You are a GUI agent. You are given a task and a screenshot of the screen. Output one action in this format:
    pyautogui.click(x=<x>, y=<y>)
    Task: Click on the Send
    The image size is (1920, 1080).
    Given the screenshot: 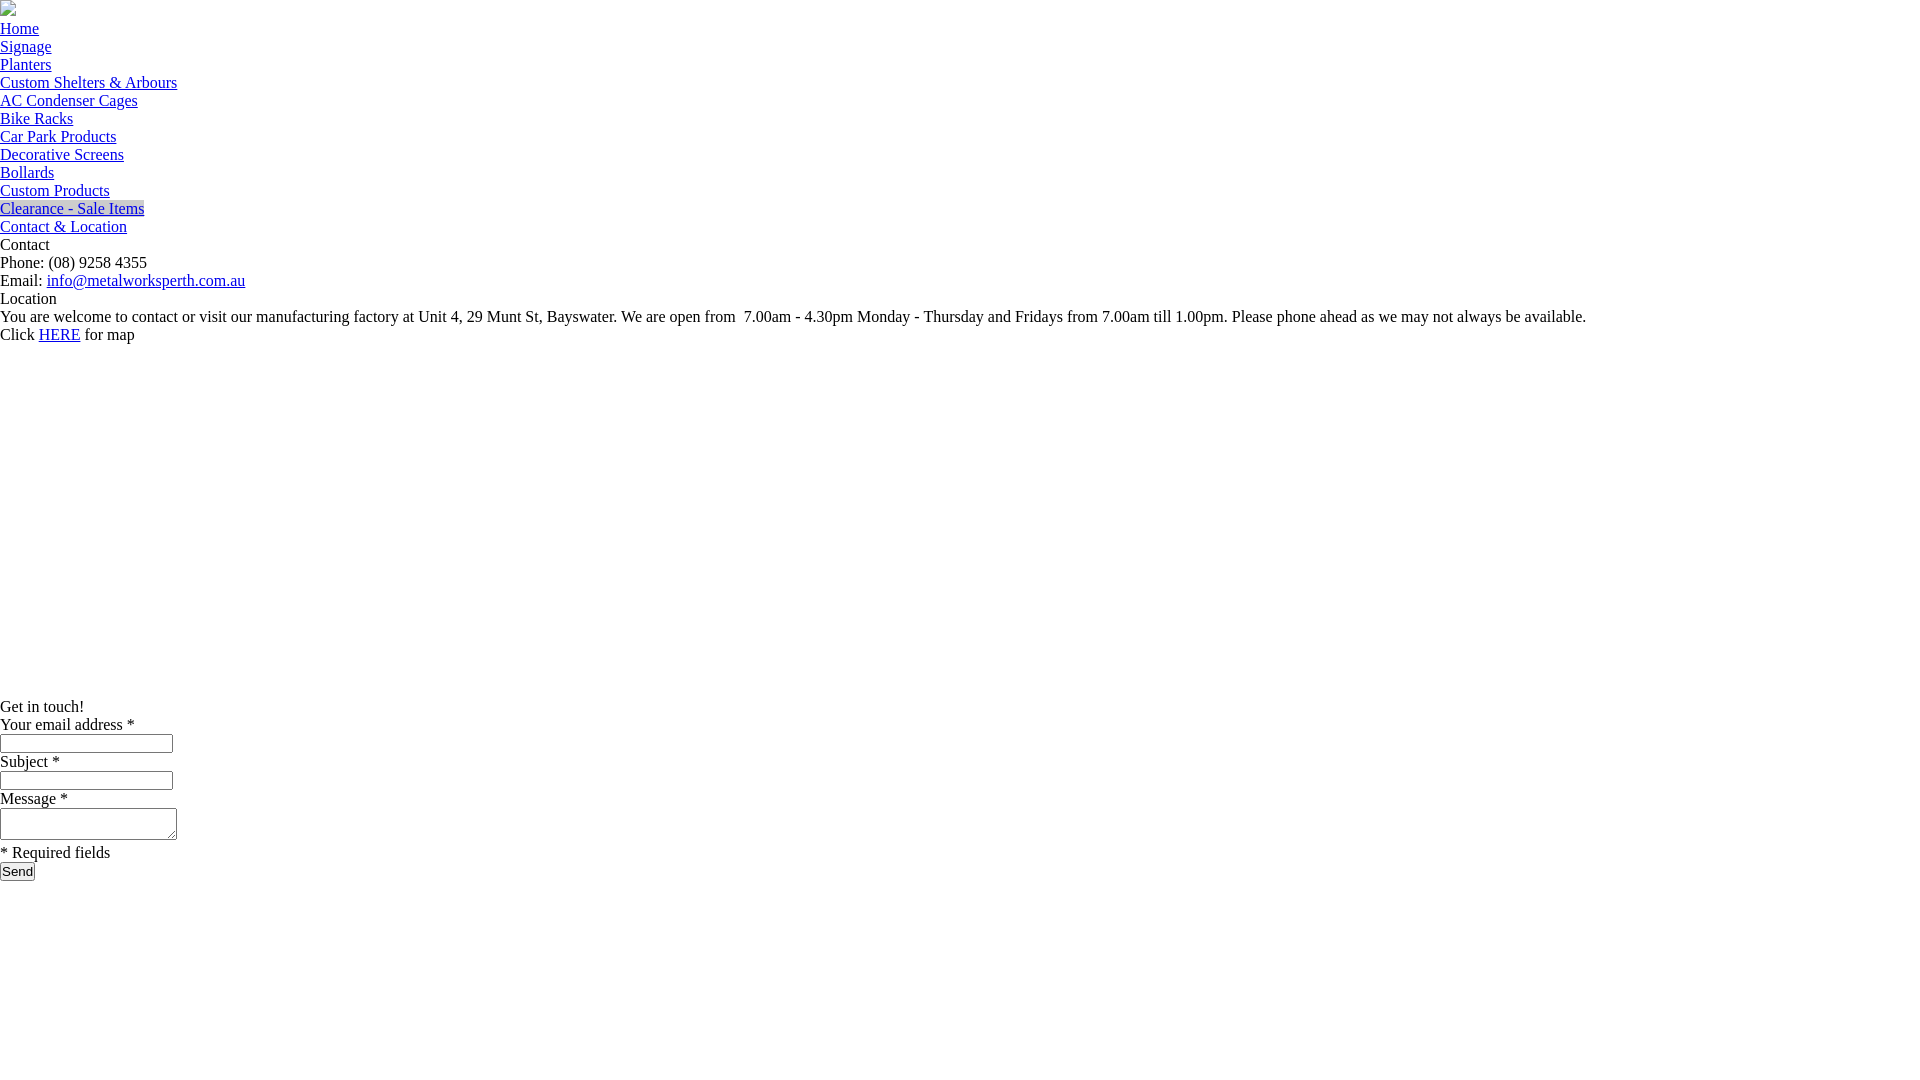 What is the action you would take?
    pyautogui.click(x=18, y=872)
    